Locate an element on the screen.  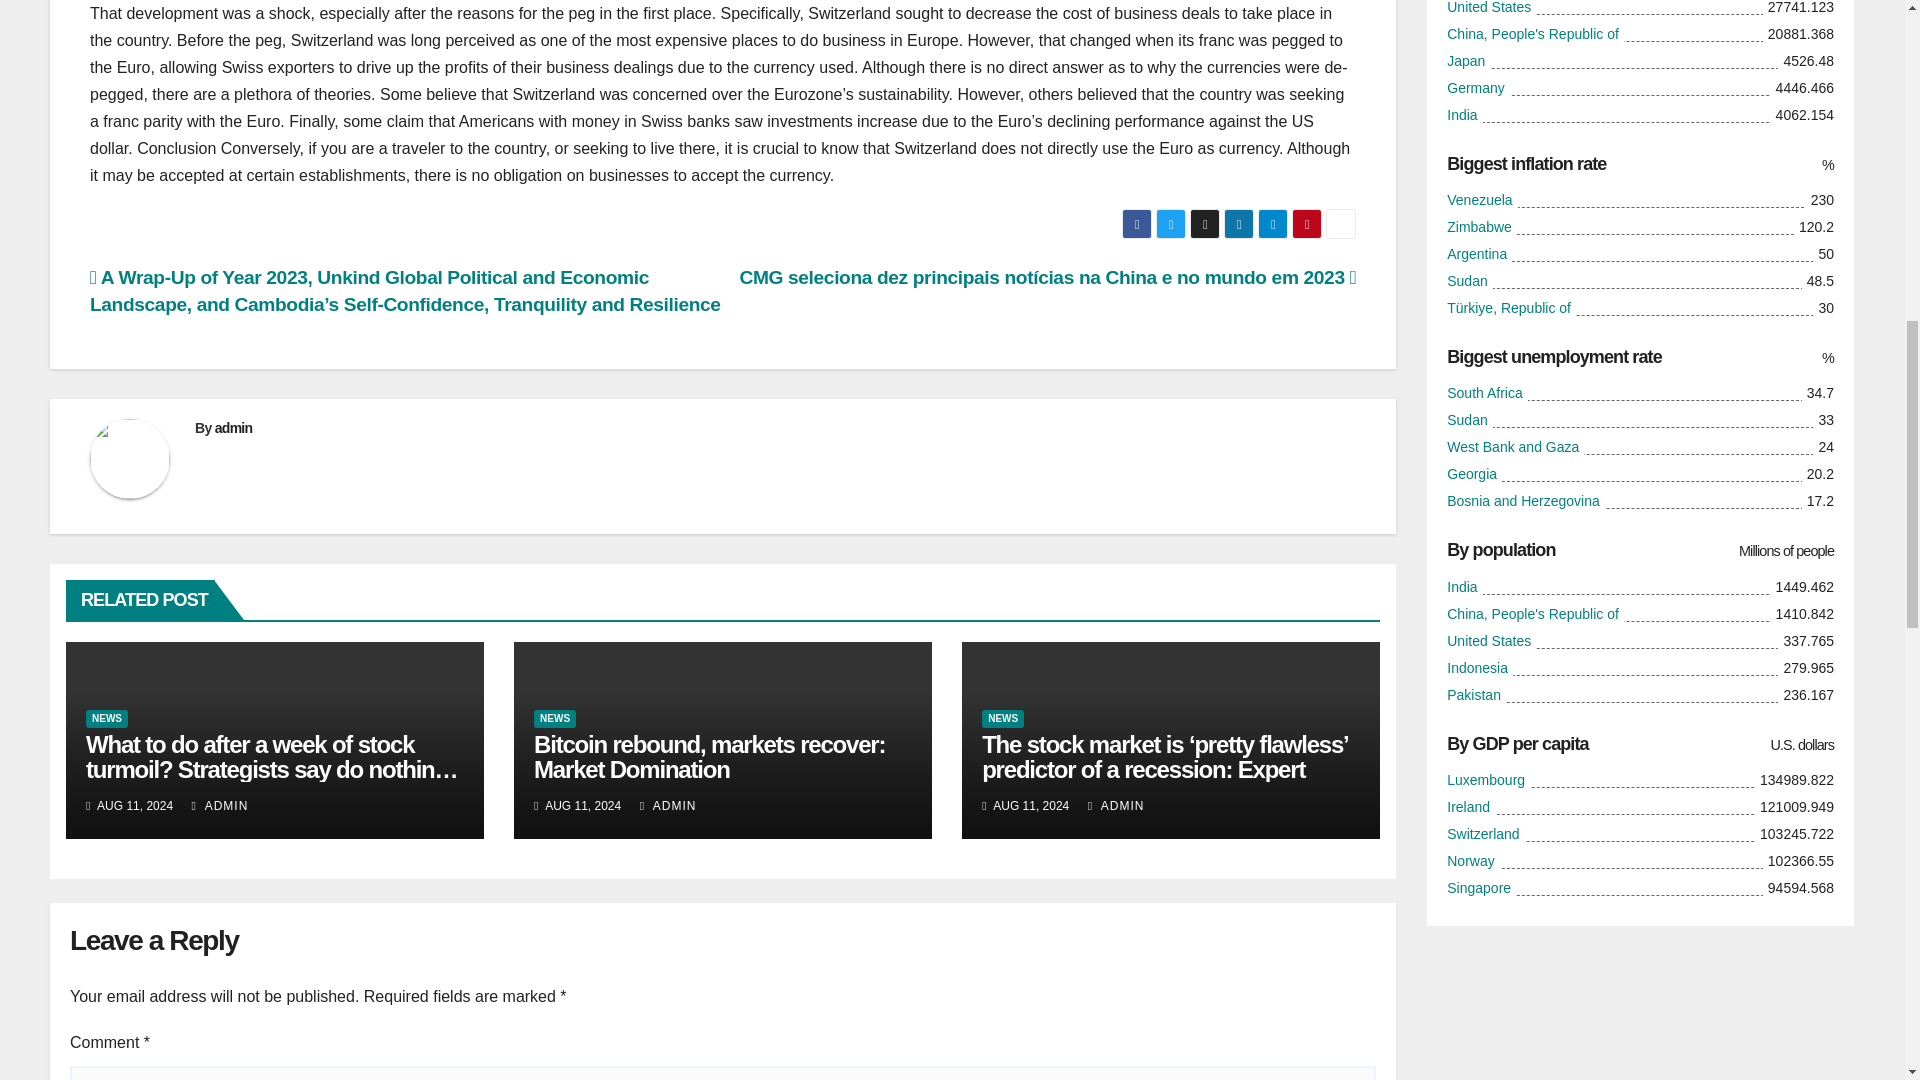
NEWS is located at coordinates (1002, 718).